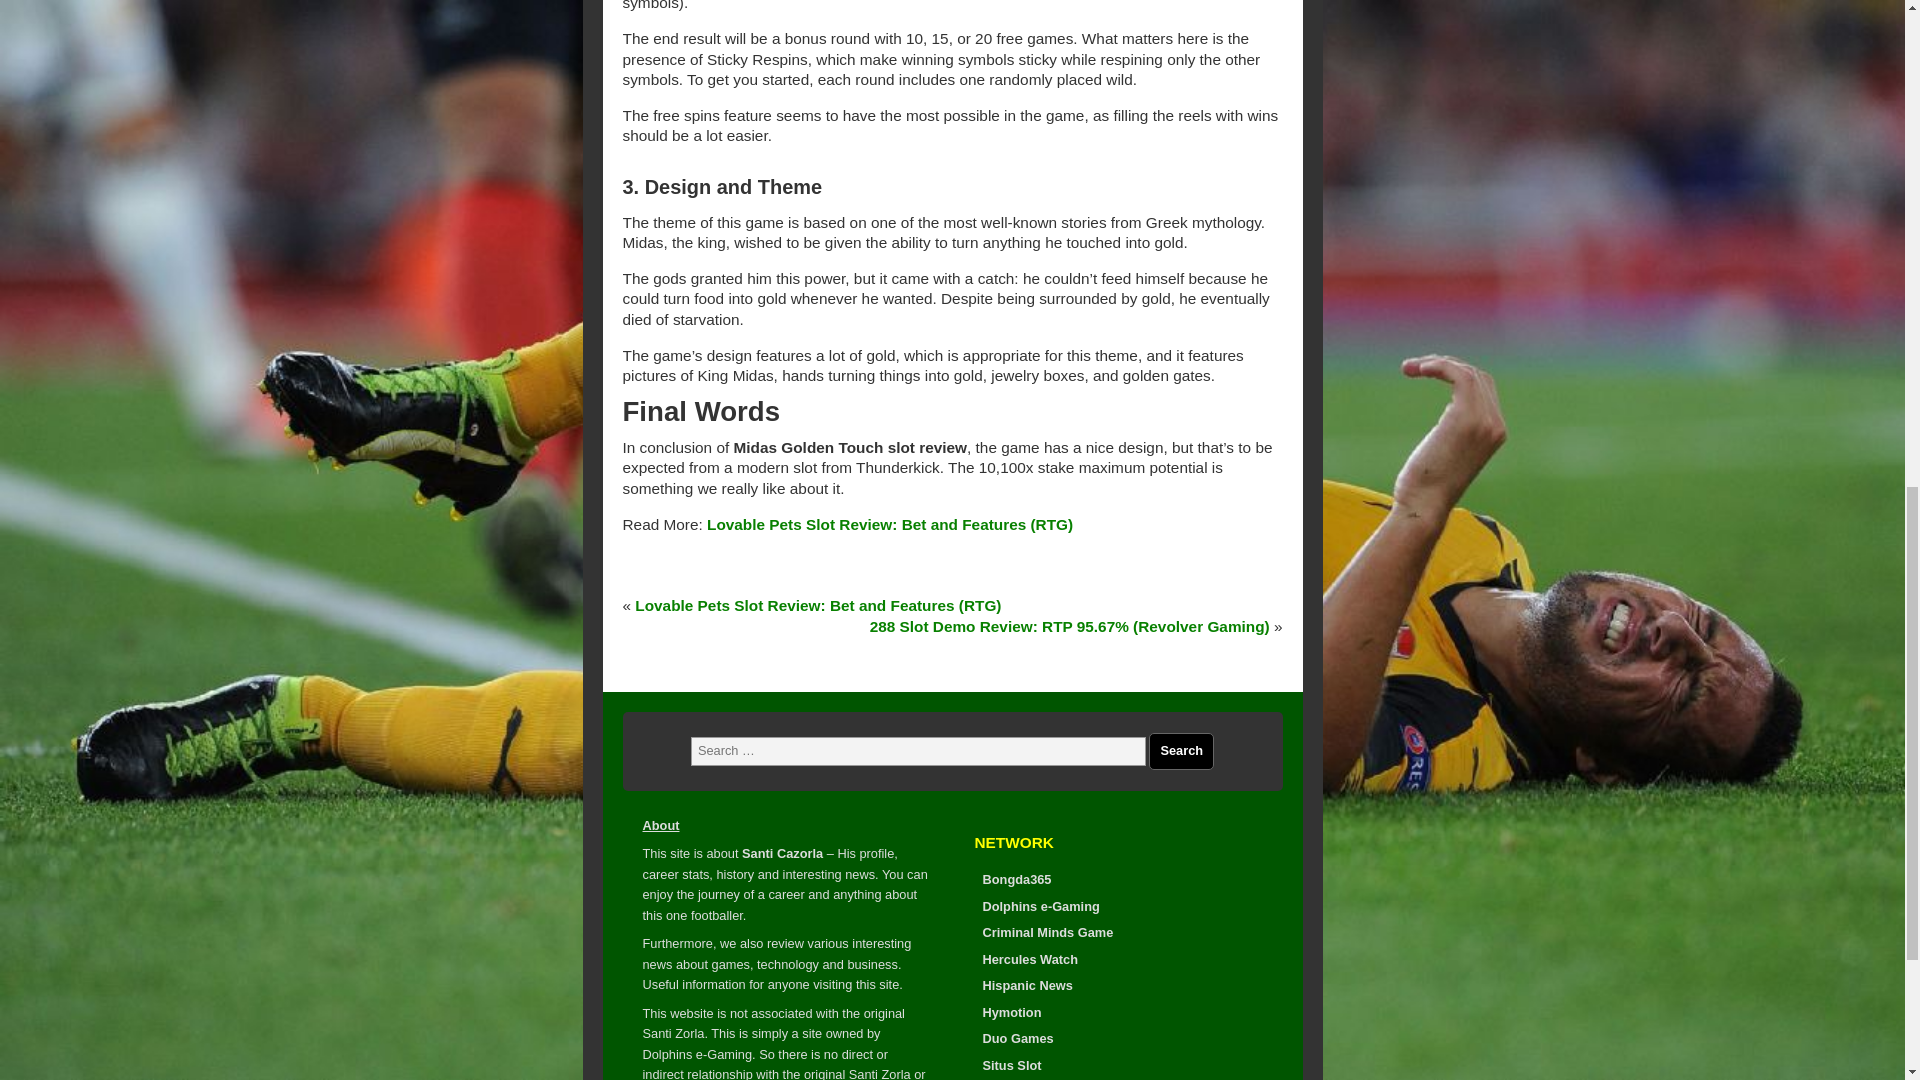 This screenshot has width=1920, height=1080. What do you see at coordinates (1016, 878) in the screenshot?
I see `Bongda365` at bounding box center [1016, 878].